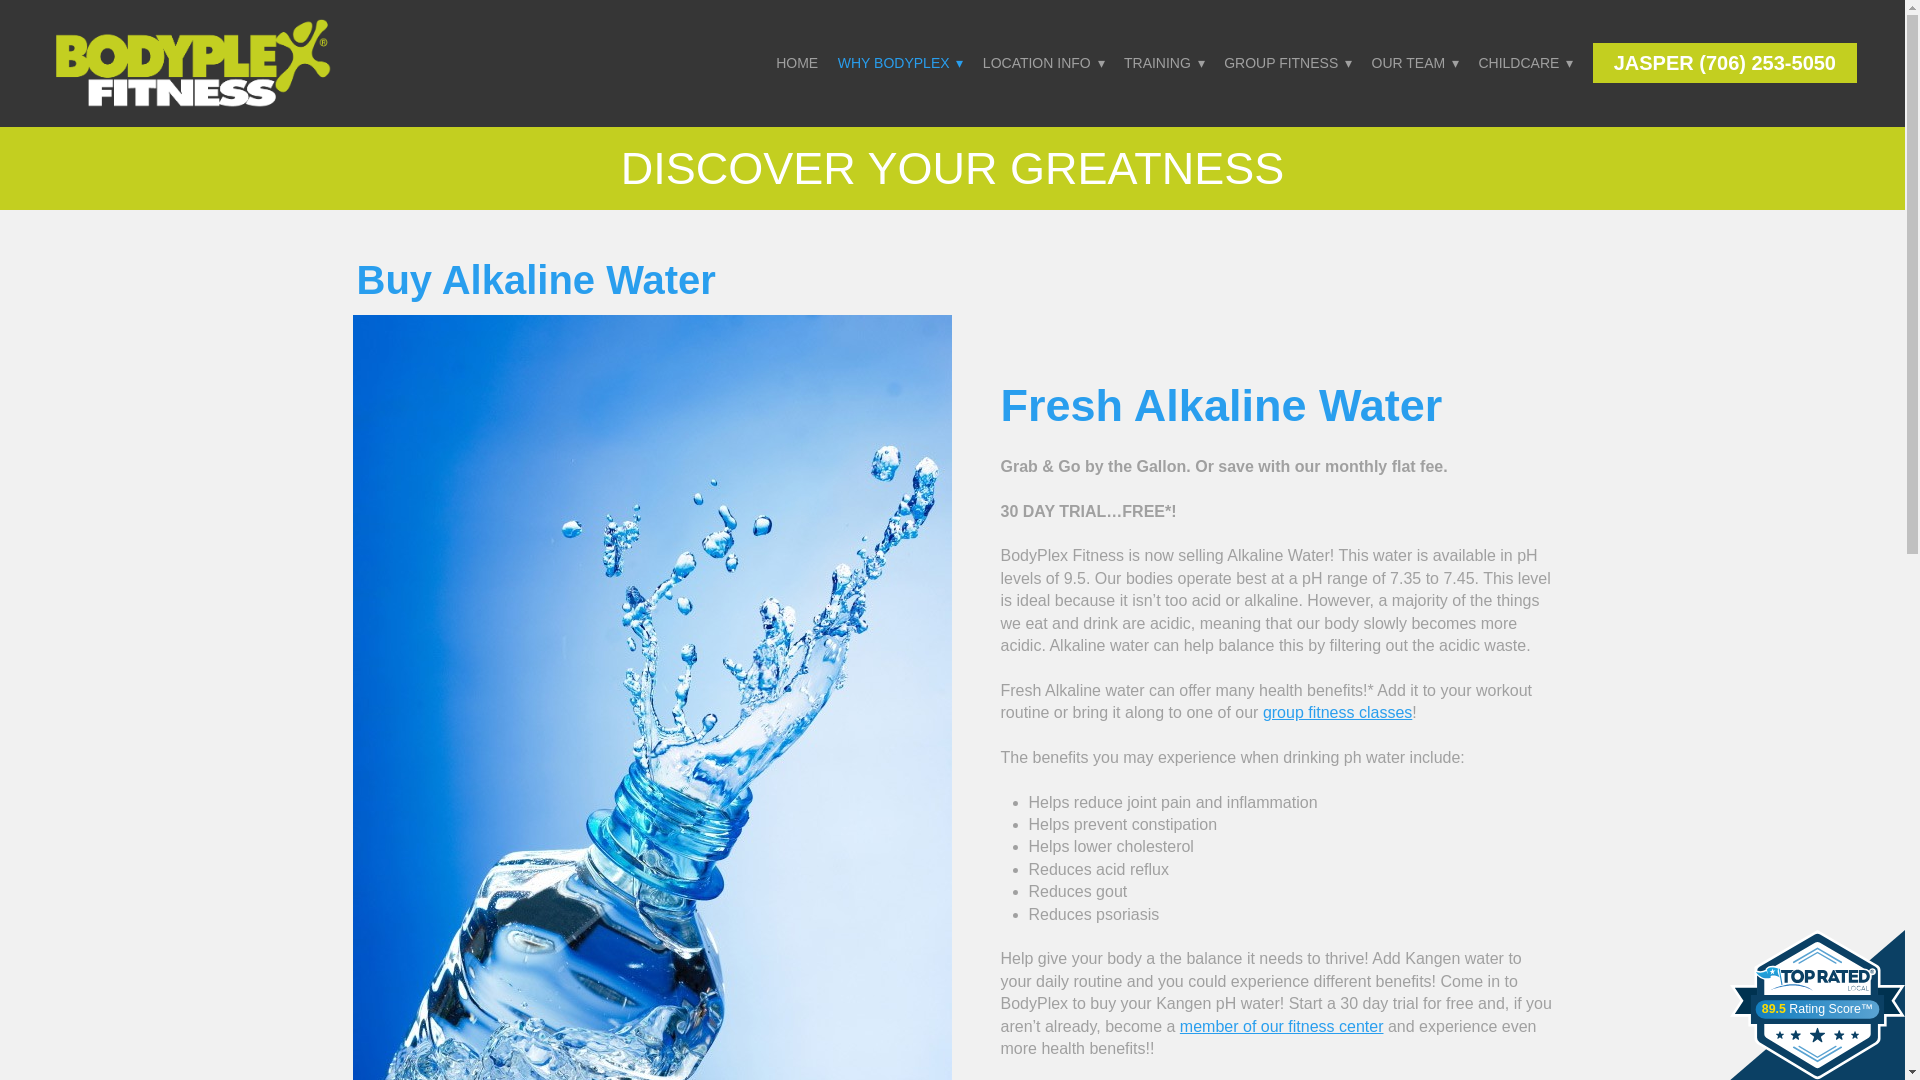 This screenshot has height=1080, width=1920. I want to click on member of our fitness center, so click(1282, 1026).